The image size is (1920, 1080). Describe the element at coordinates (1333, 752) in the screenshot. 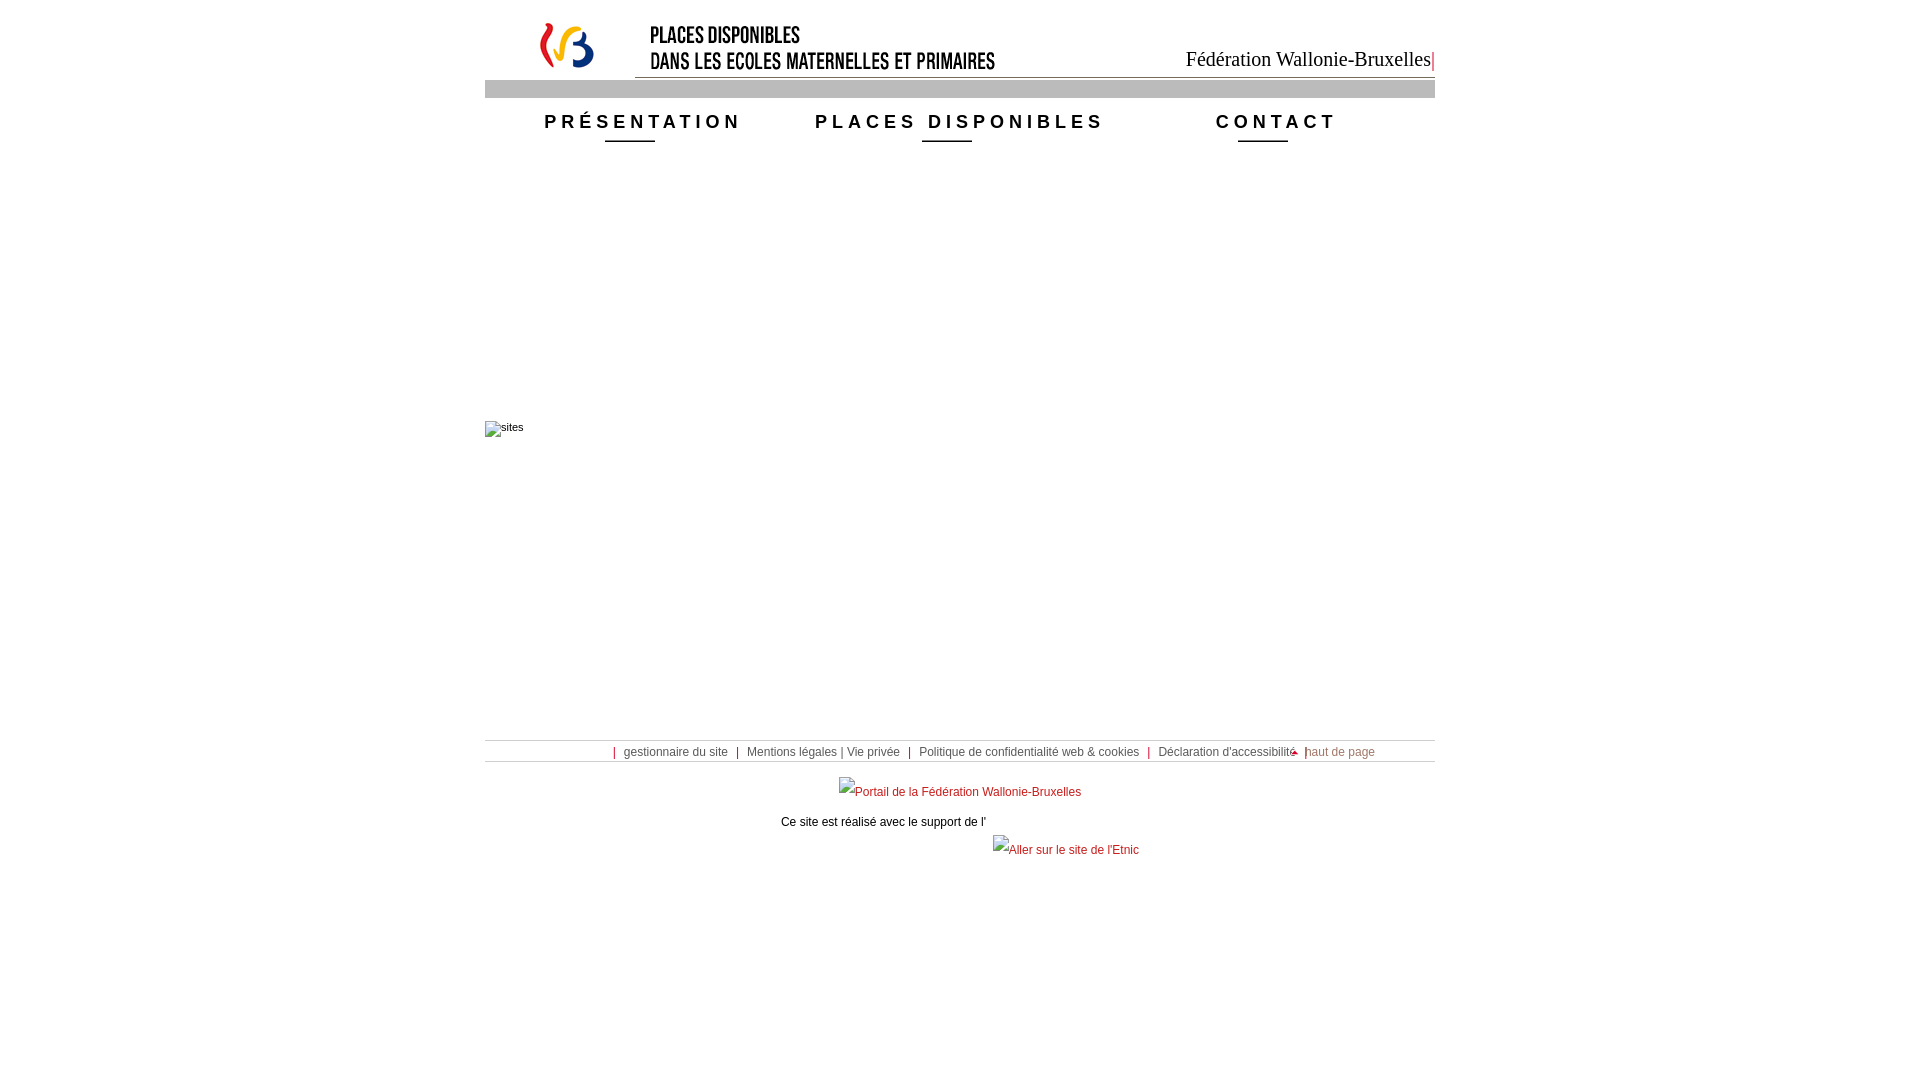

I see `haut de page` at that location.